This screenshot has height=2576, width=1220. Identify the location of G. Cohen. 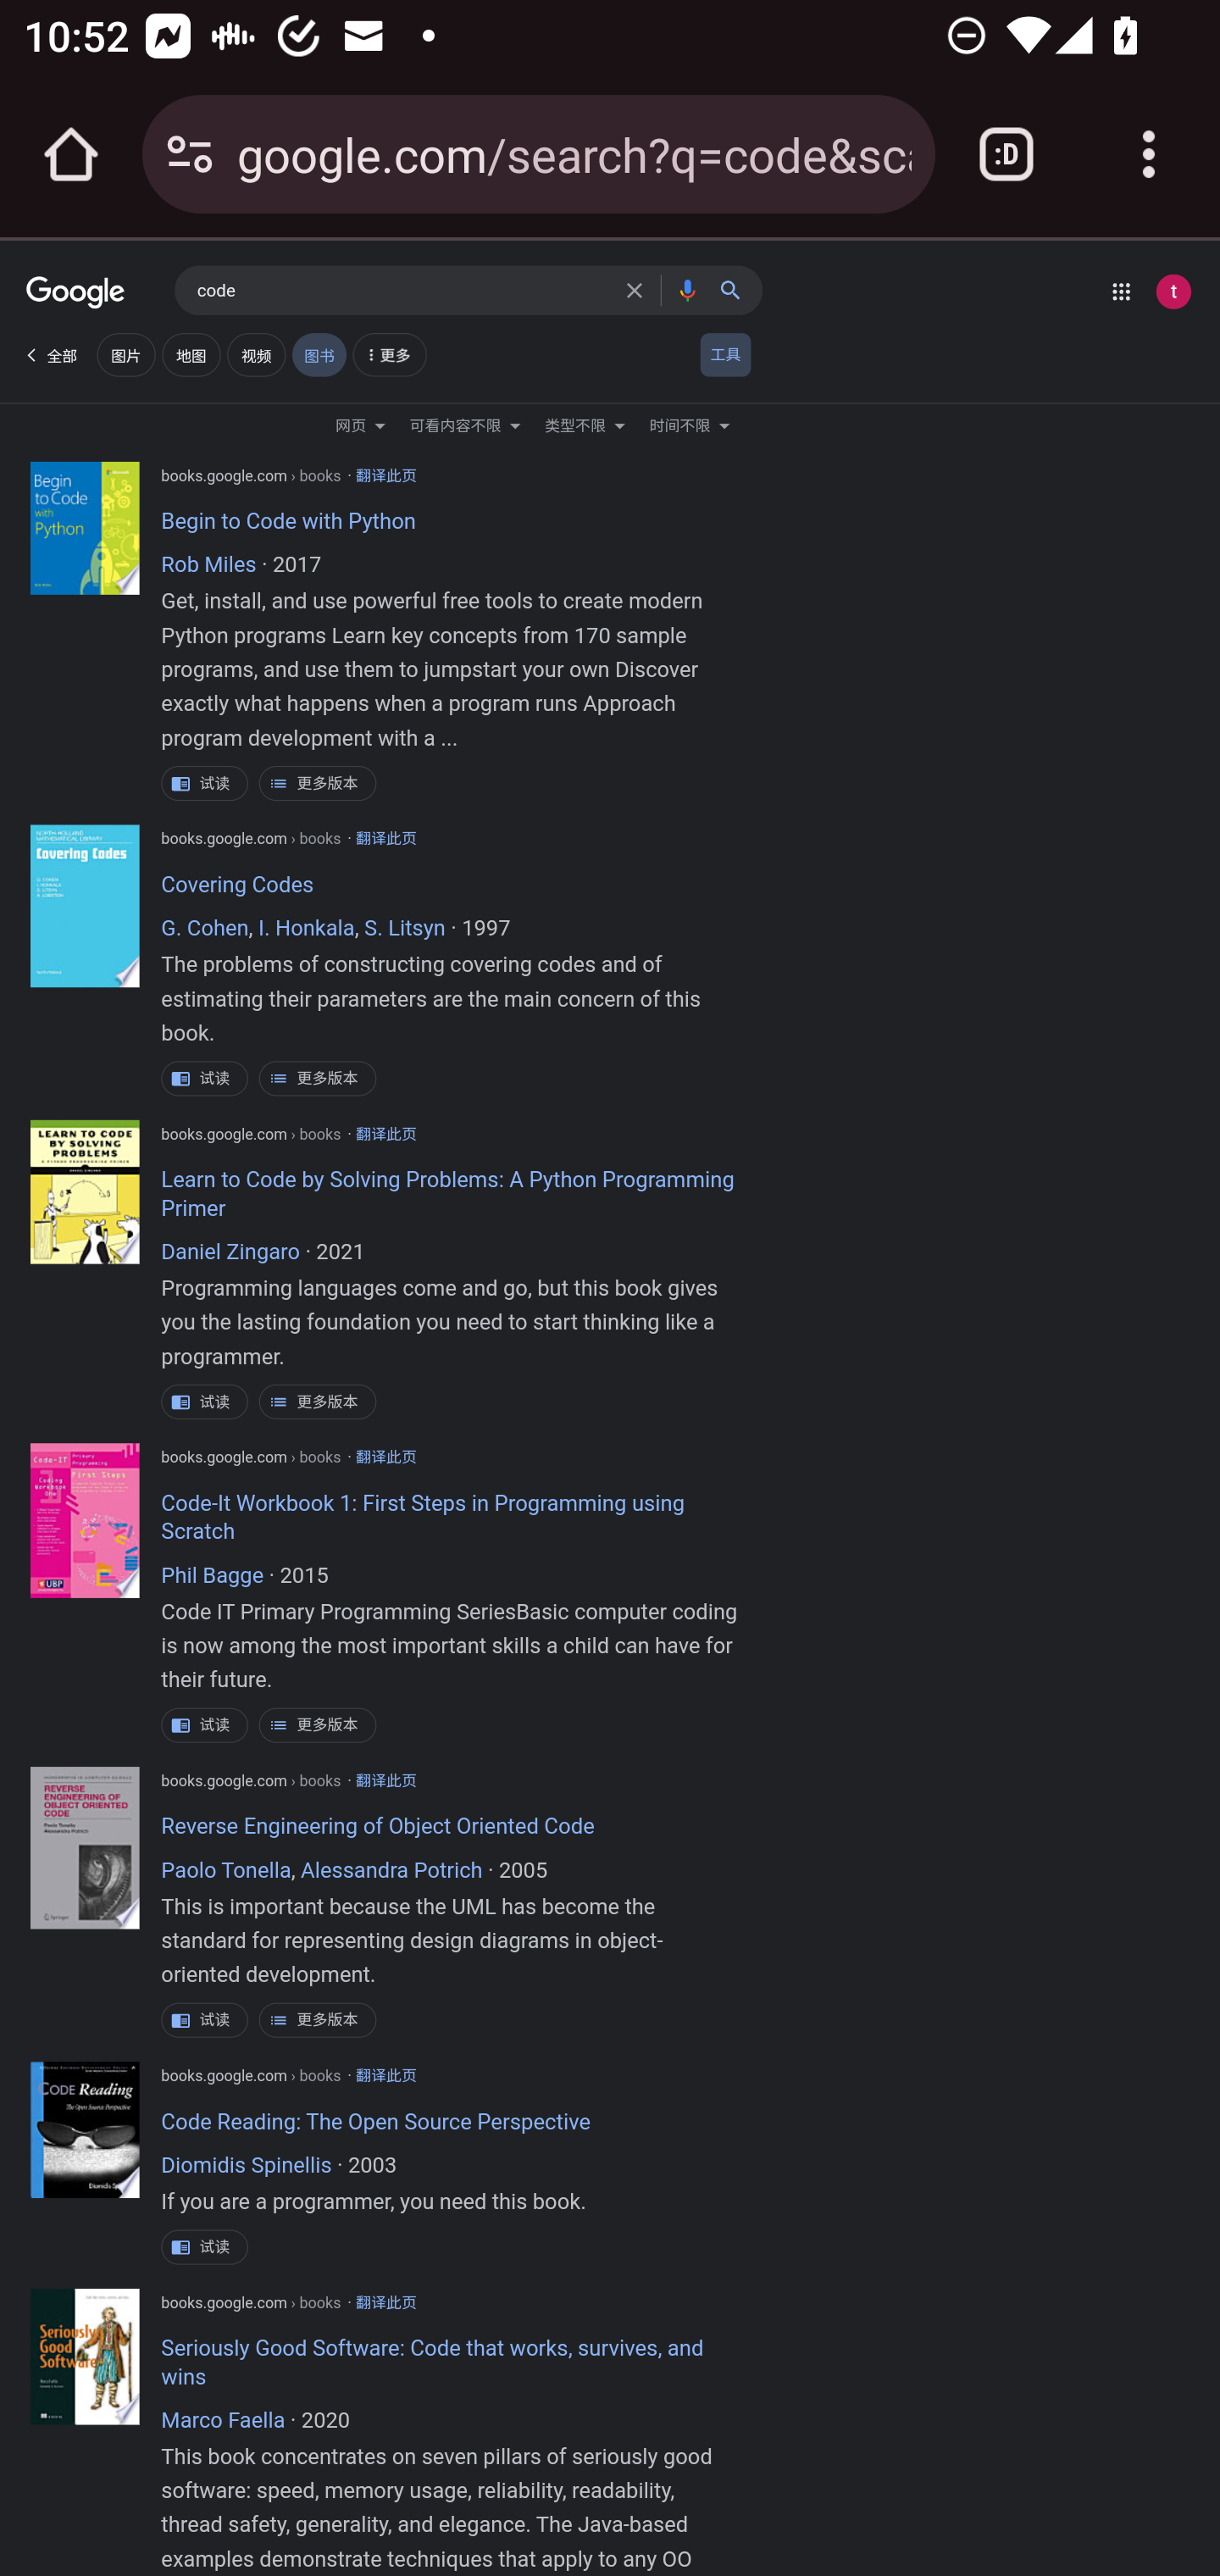
(205, 930).